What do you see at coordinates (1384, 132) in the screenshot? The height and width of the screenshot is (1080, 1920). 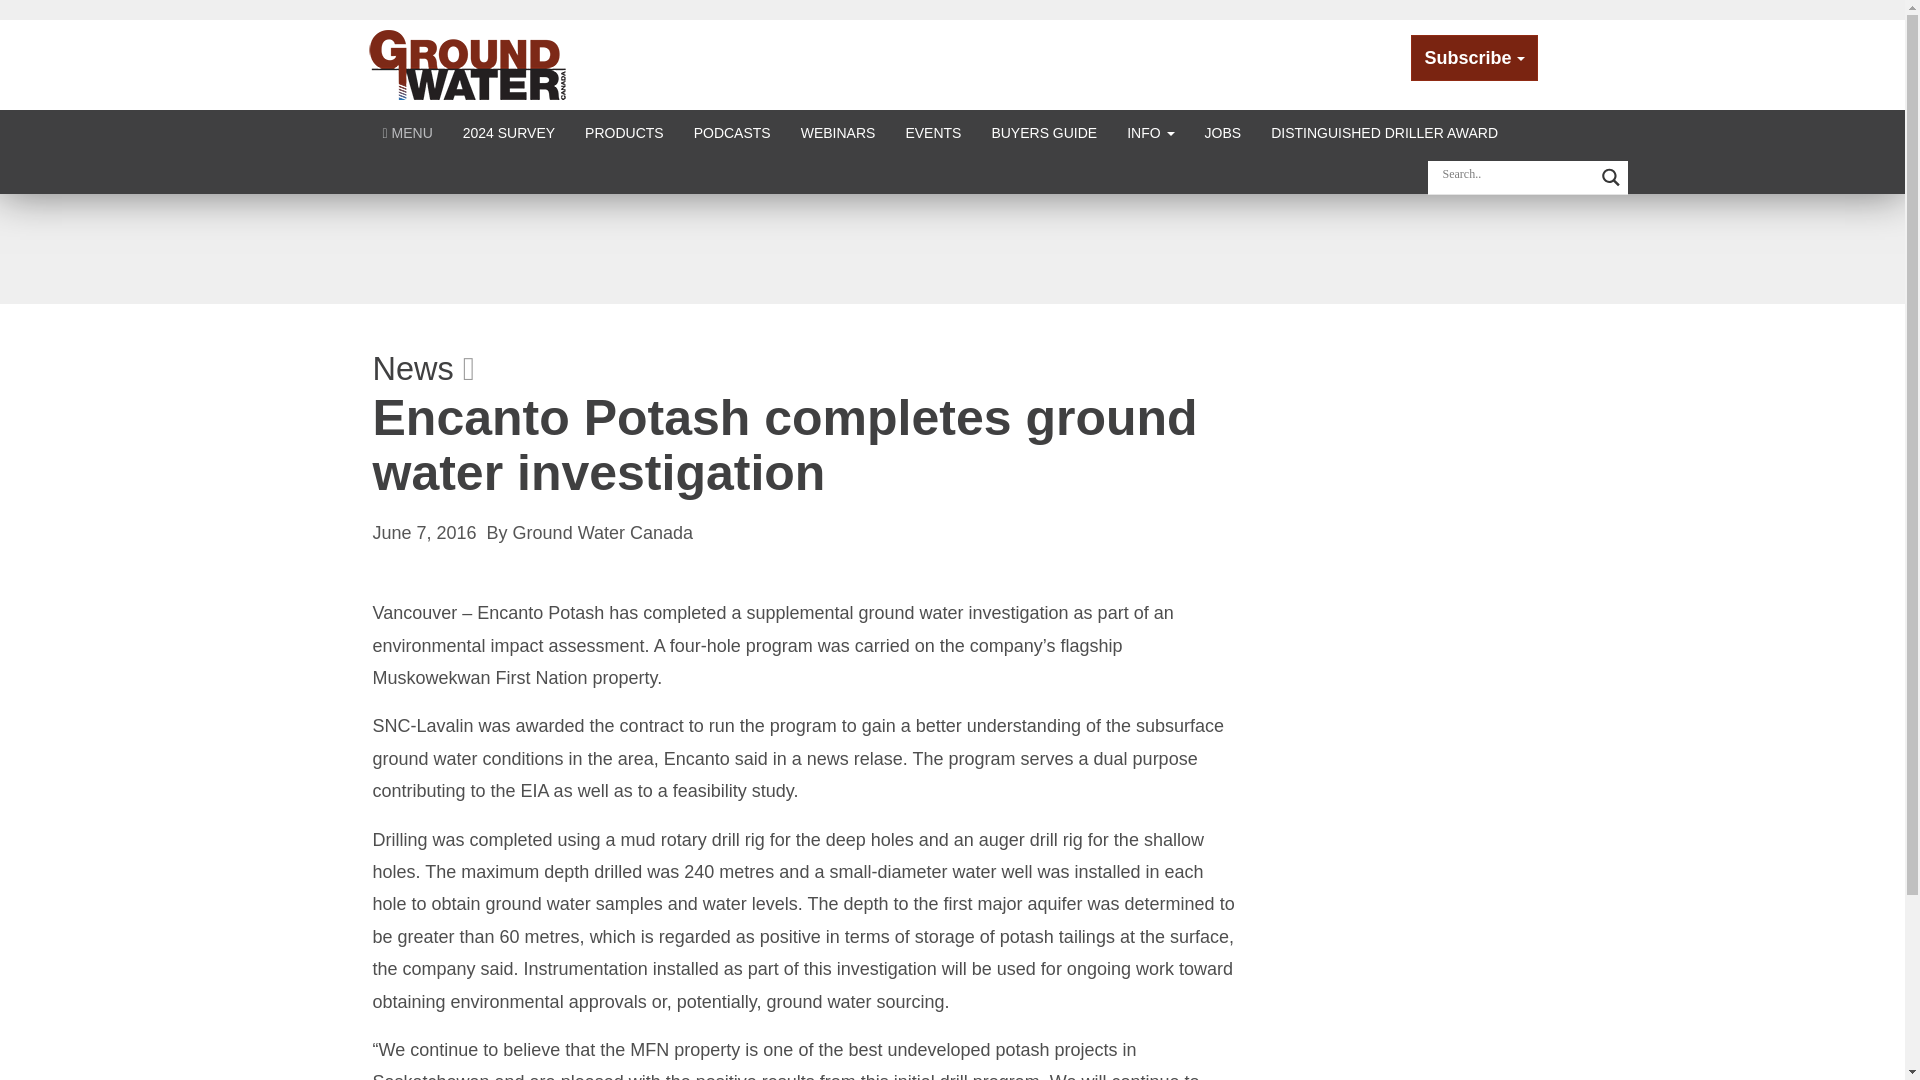 I see `DISTINGUISHED DRILLER AWARD` at bounding box center [1384, 132].